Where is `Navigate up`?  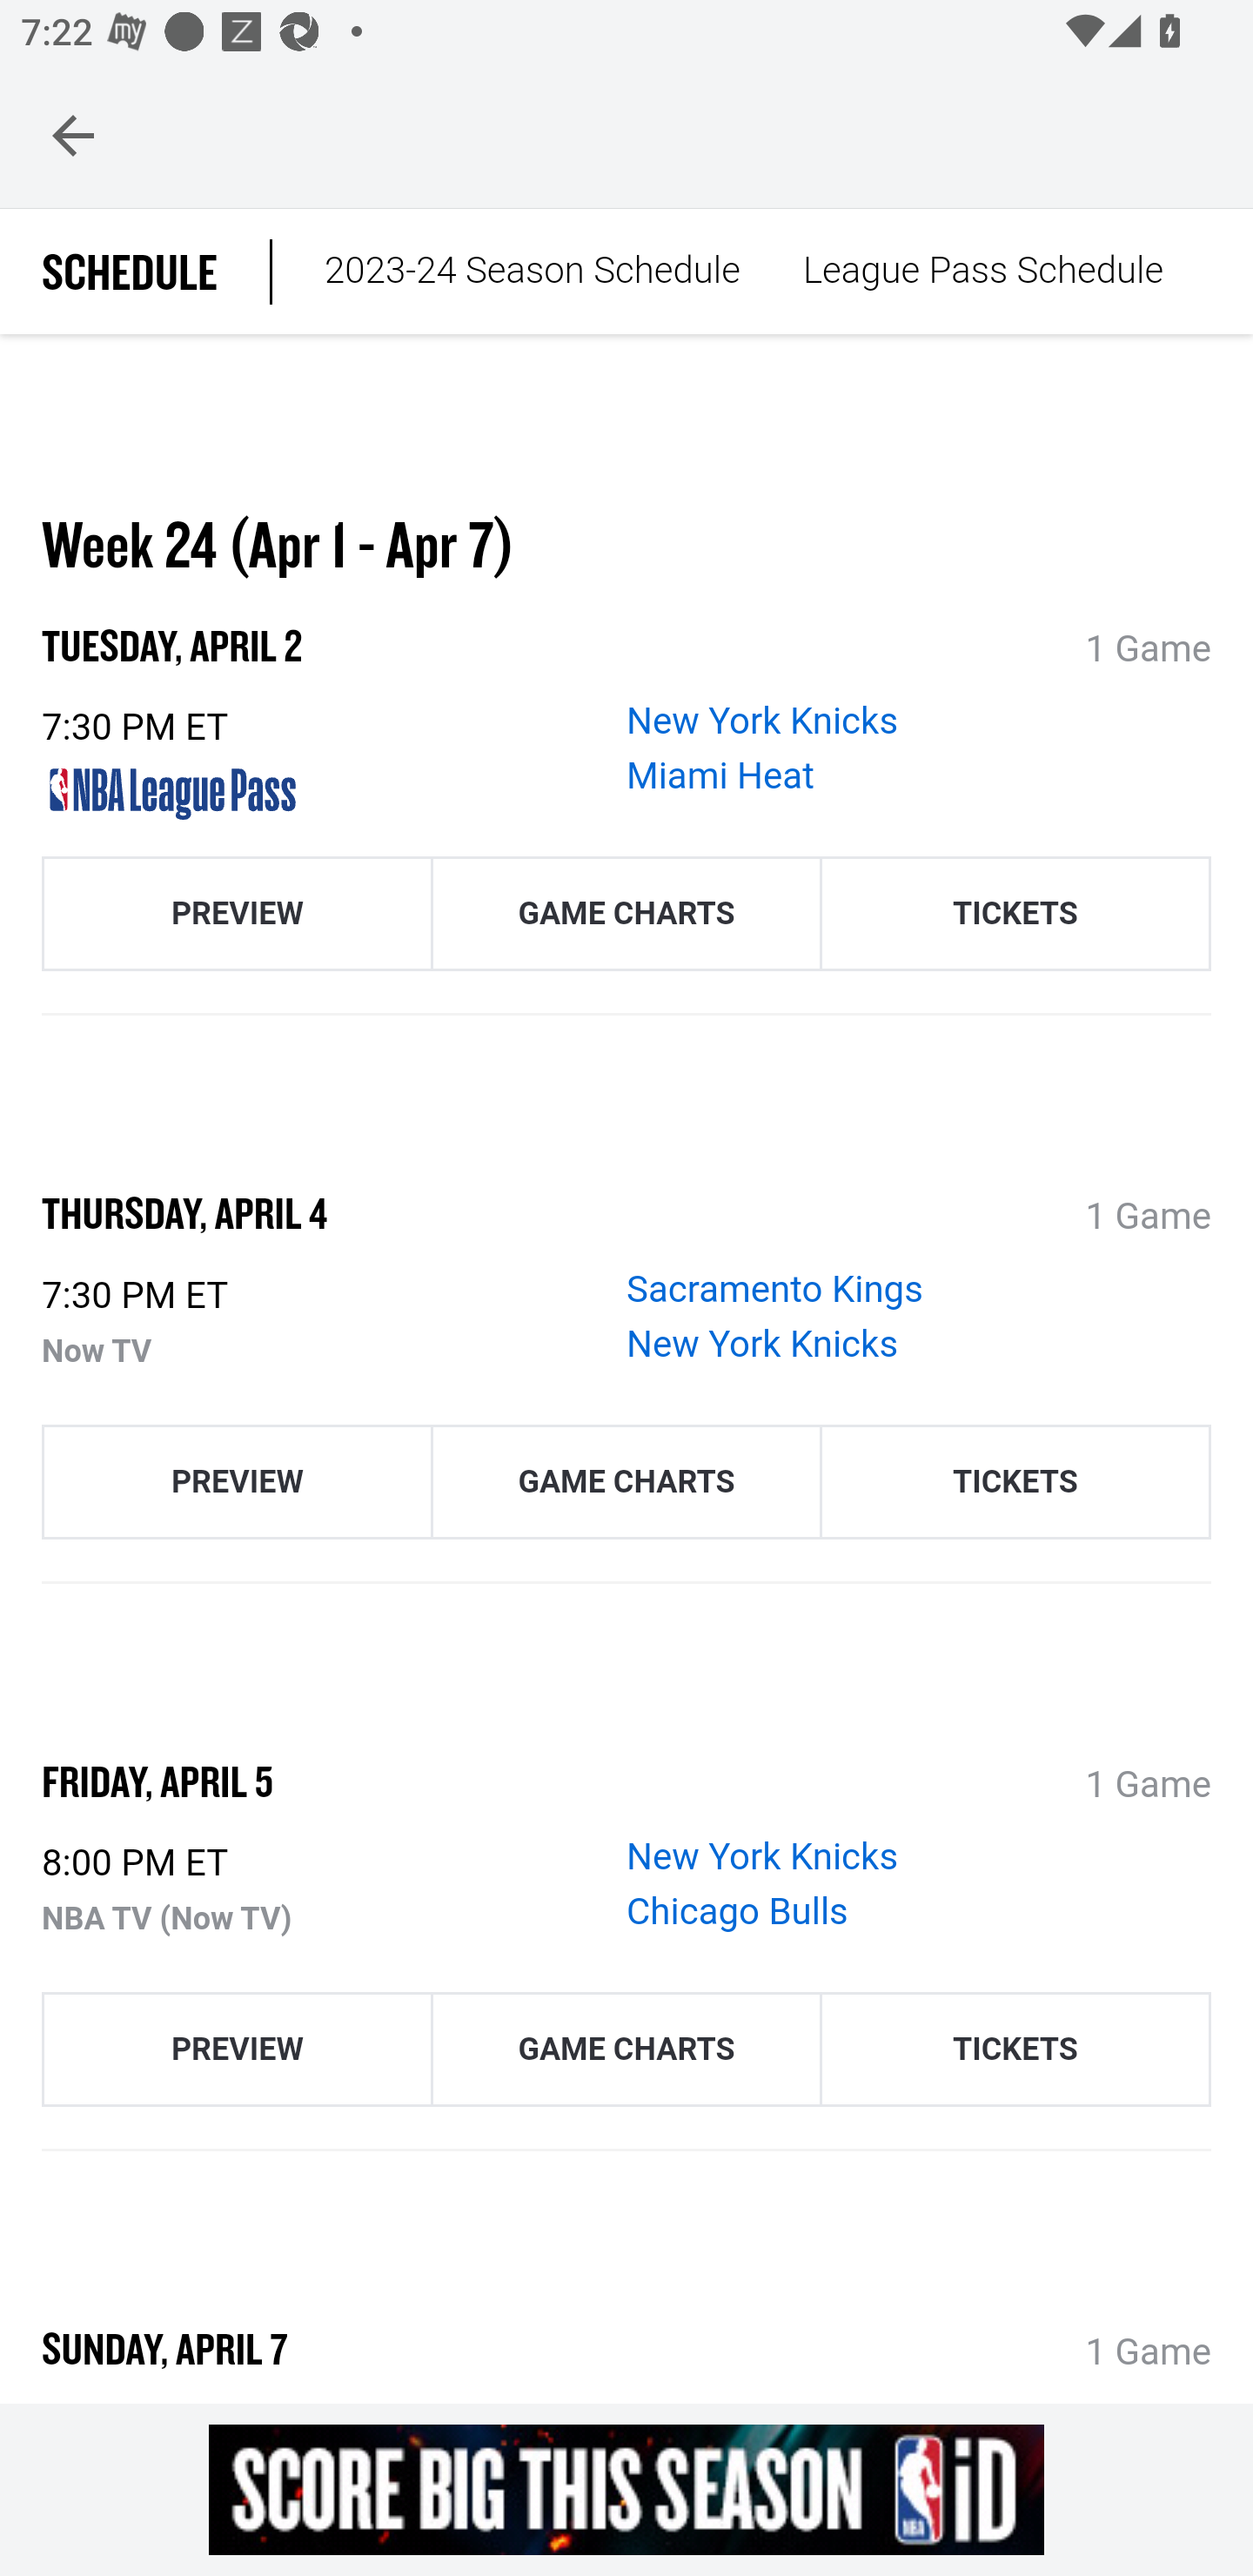 Navigate up is located at coordinates (73, 135).